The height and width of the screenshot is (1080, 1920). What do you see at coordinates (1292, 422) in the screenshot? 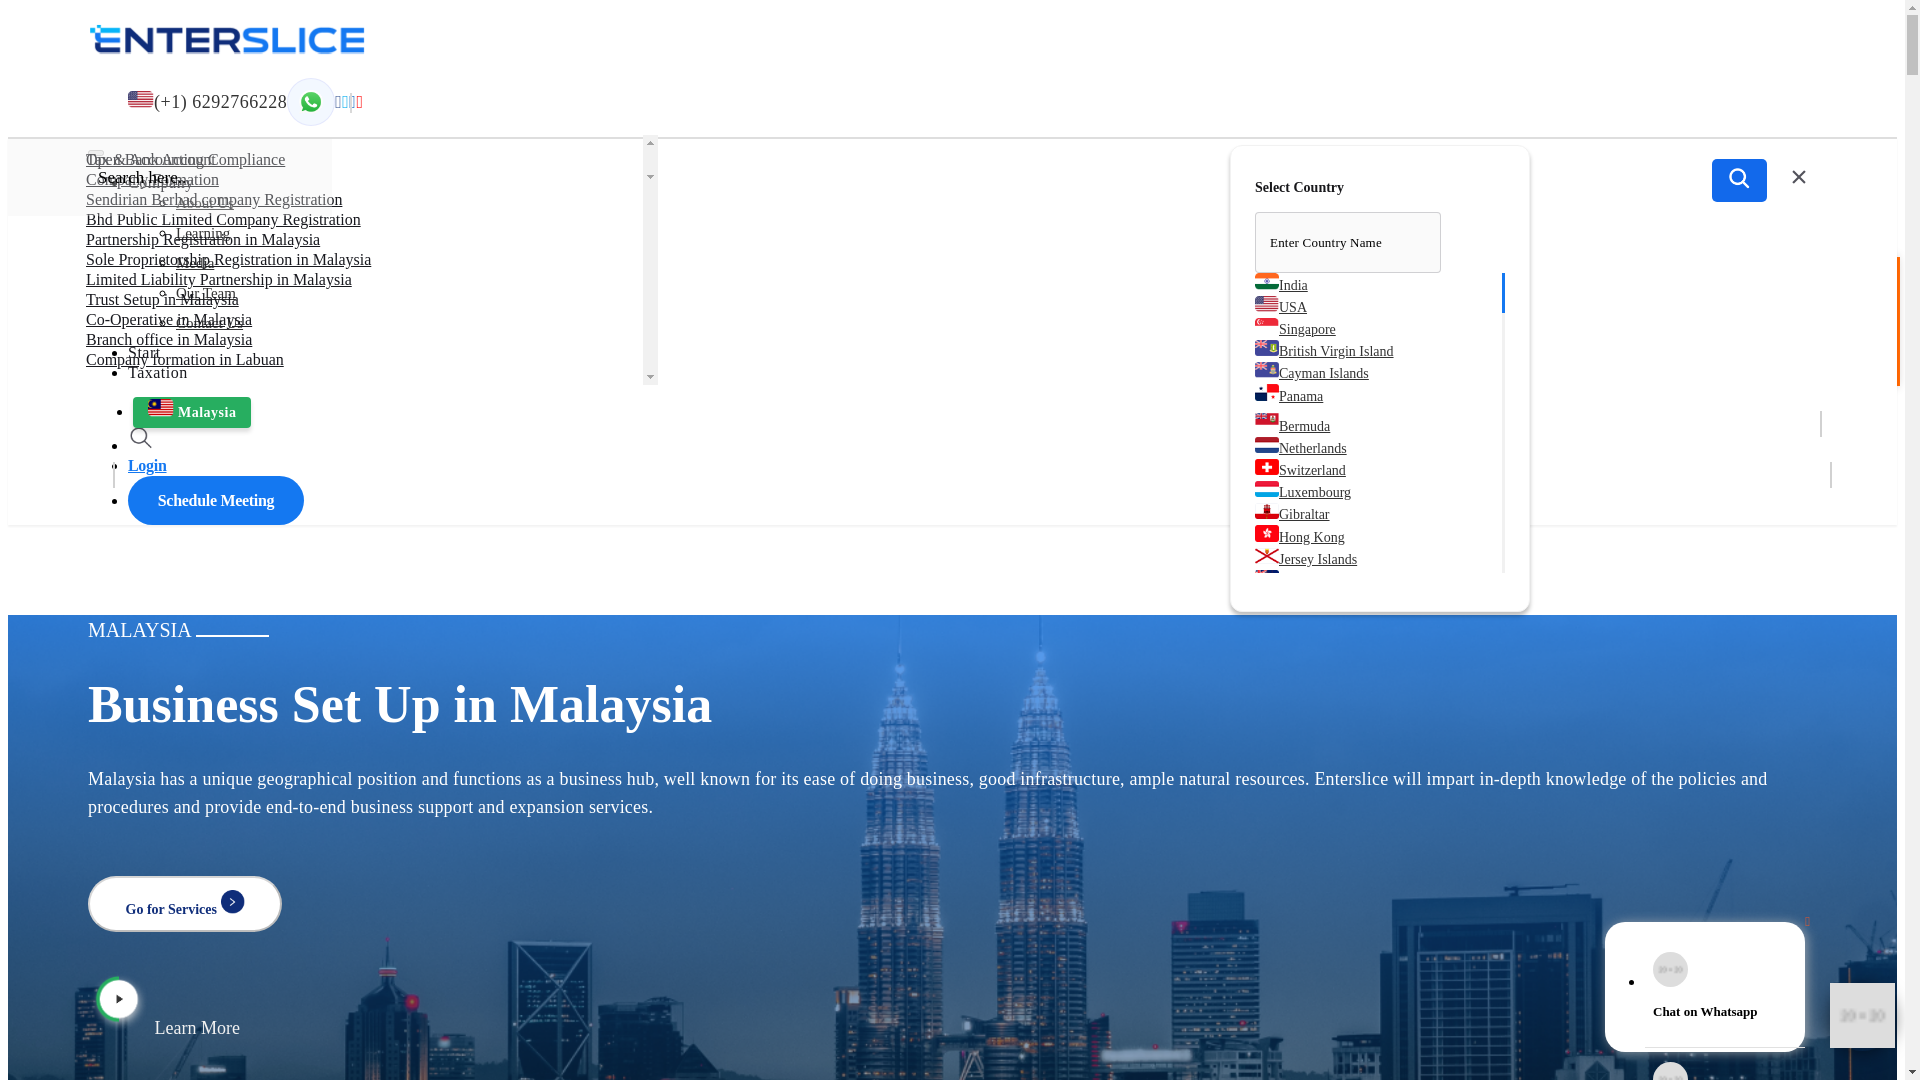
I see `Bermuda` at bounding box center [1292, 422].